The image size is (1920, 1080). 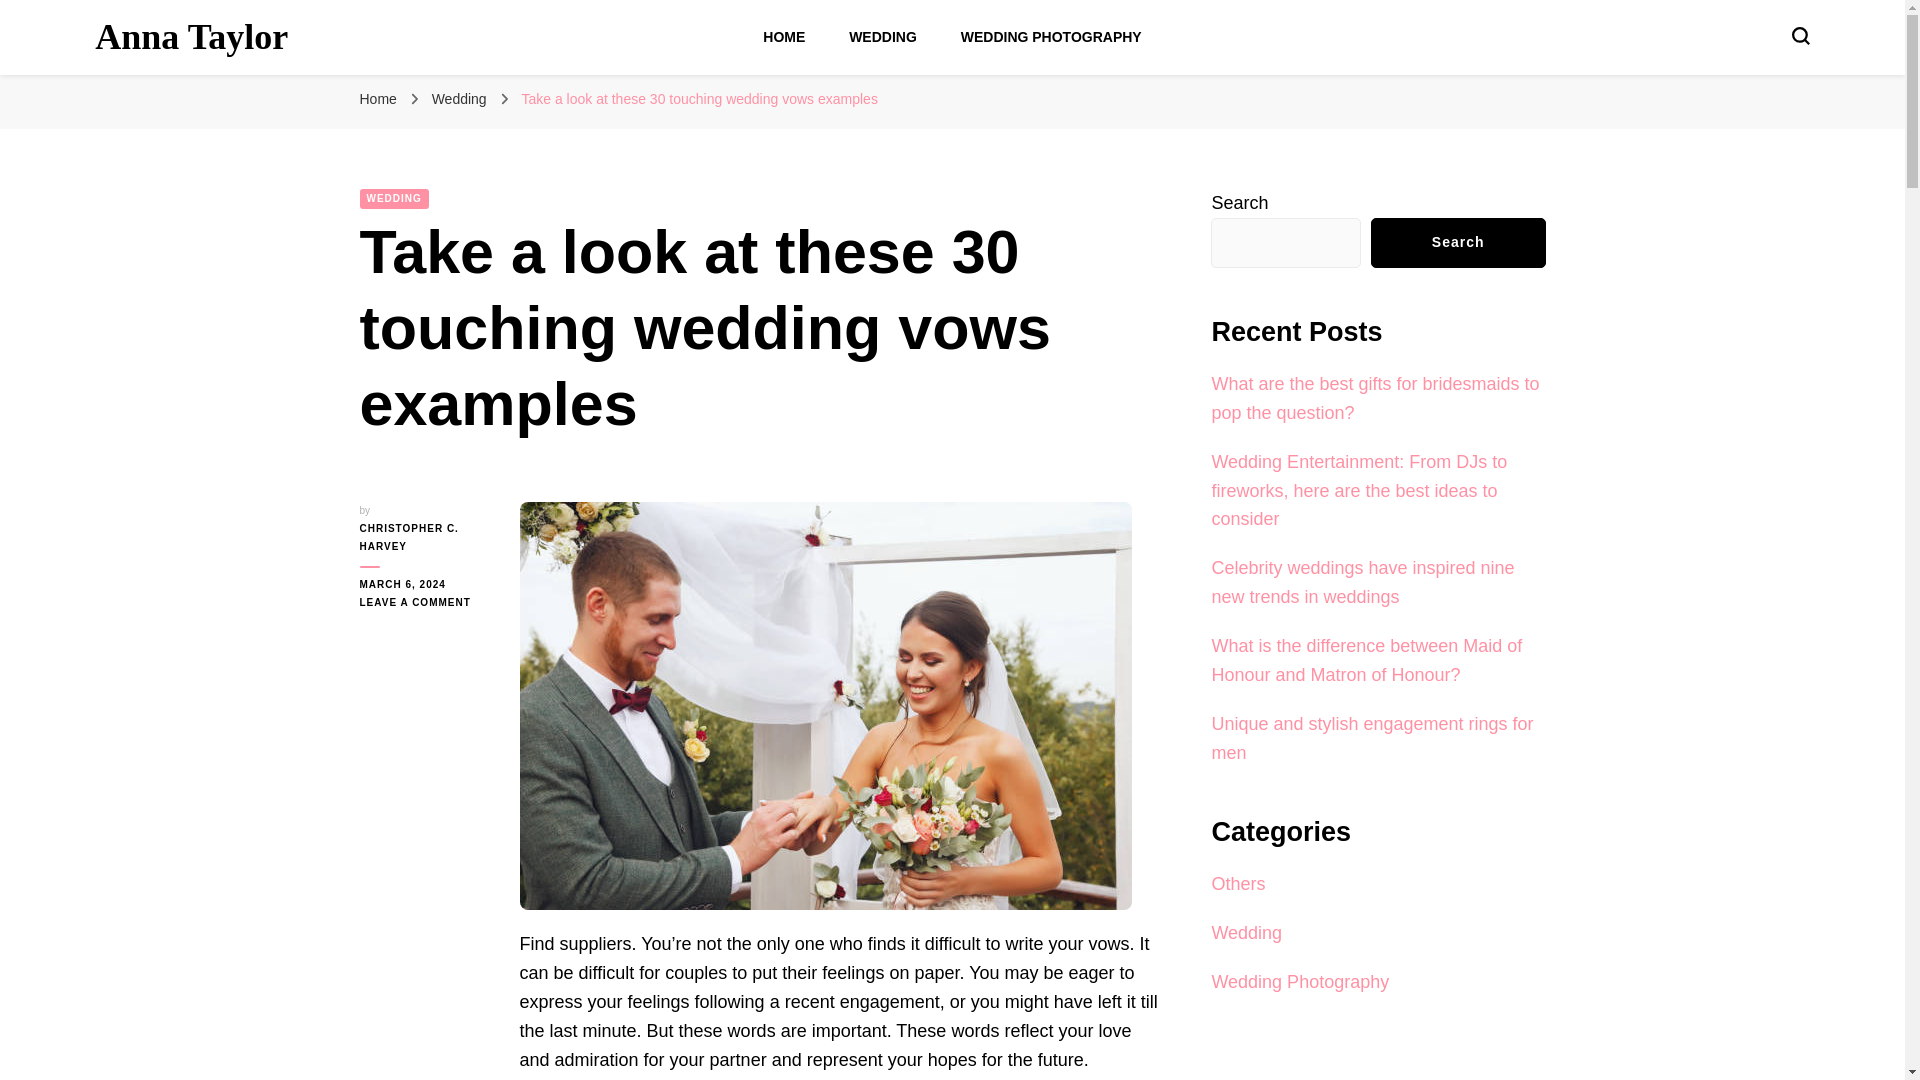 What do you see at coordinates (424, 584) in the screenshot?
I see `MARCH 6, 2024` at bounding box center [424, 584].